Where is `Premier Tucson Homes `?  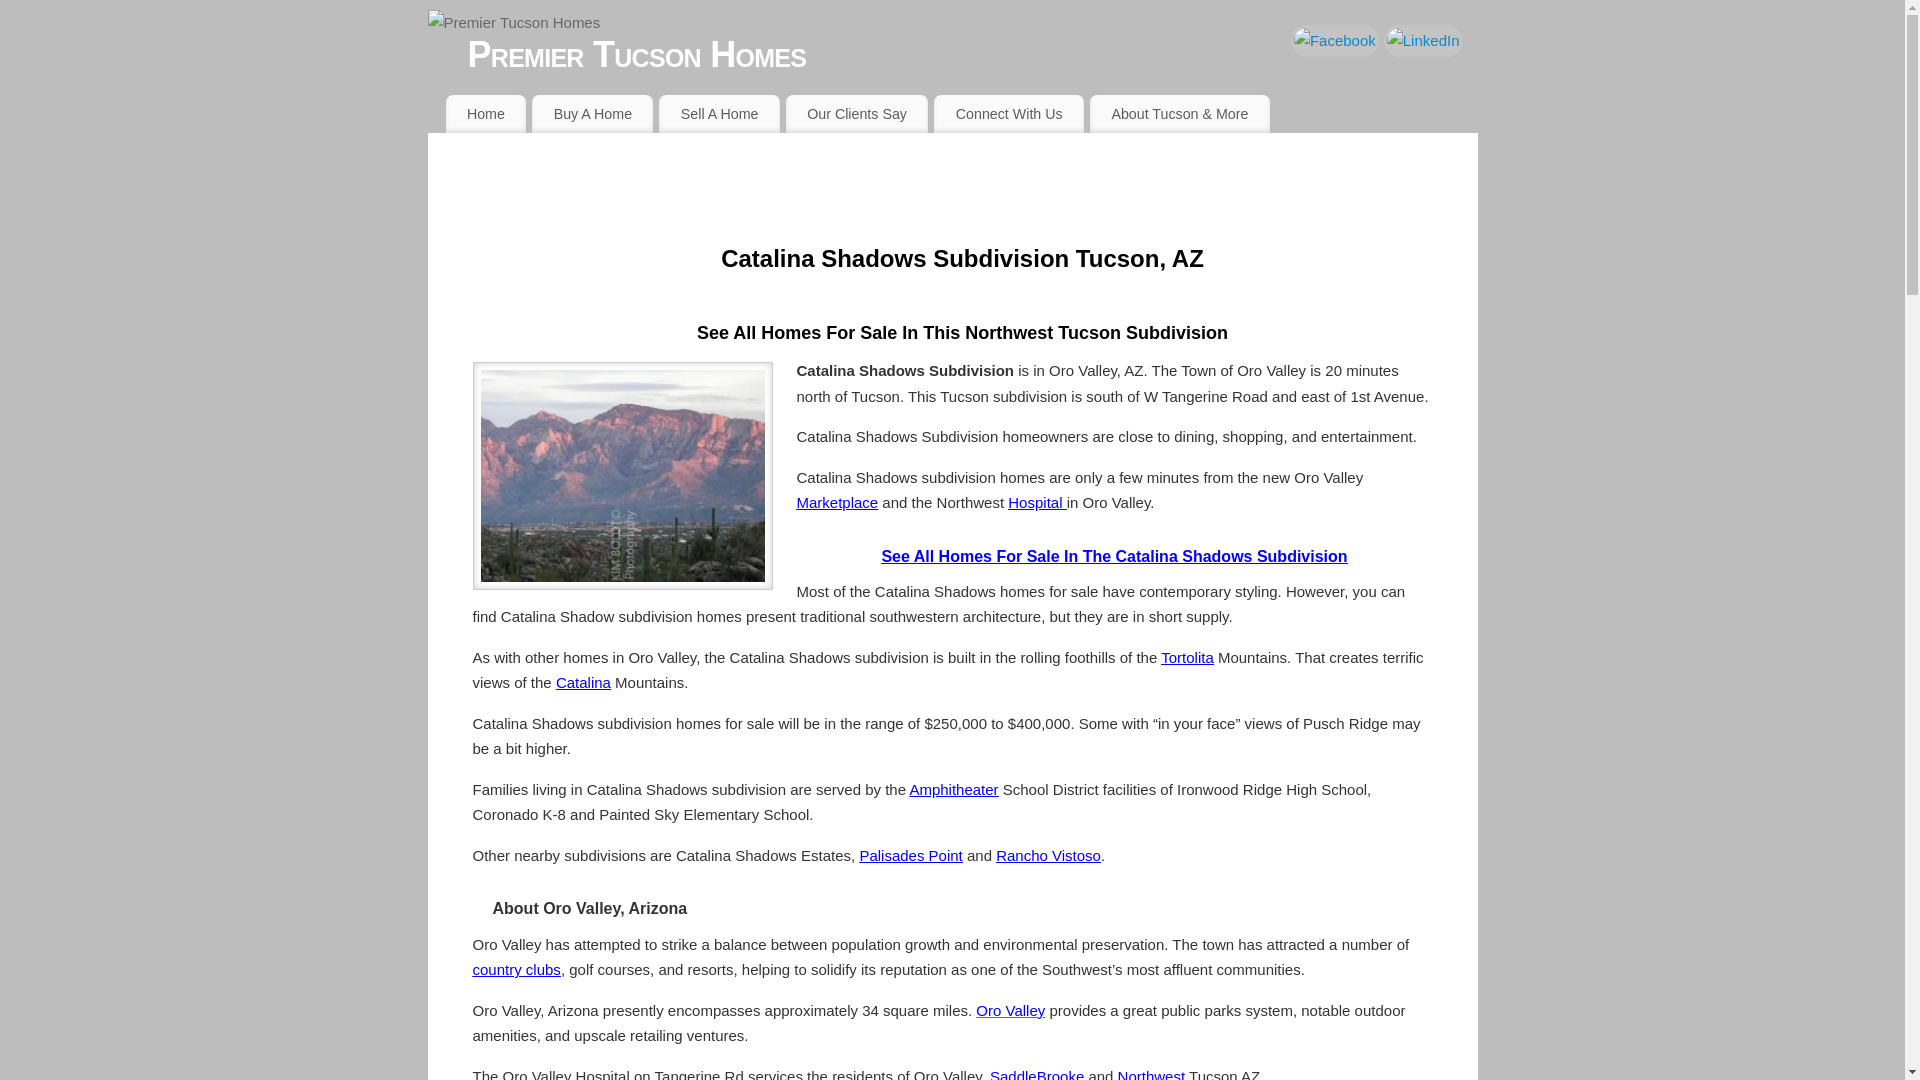 Premier Tucson Homes  is located at coordinates (973, 54).